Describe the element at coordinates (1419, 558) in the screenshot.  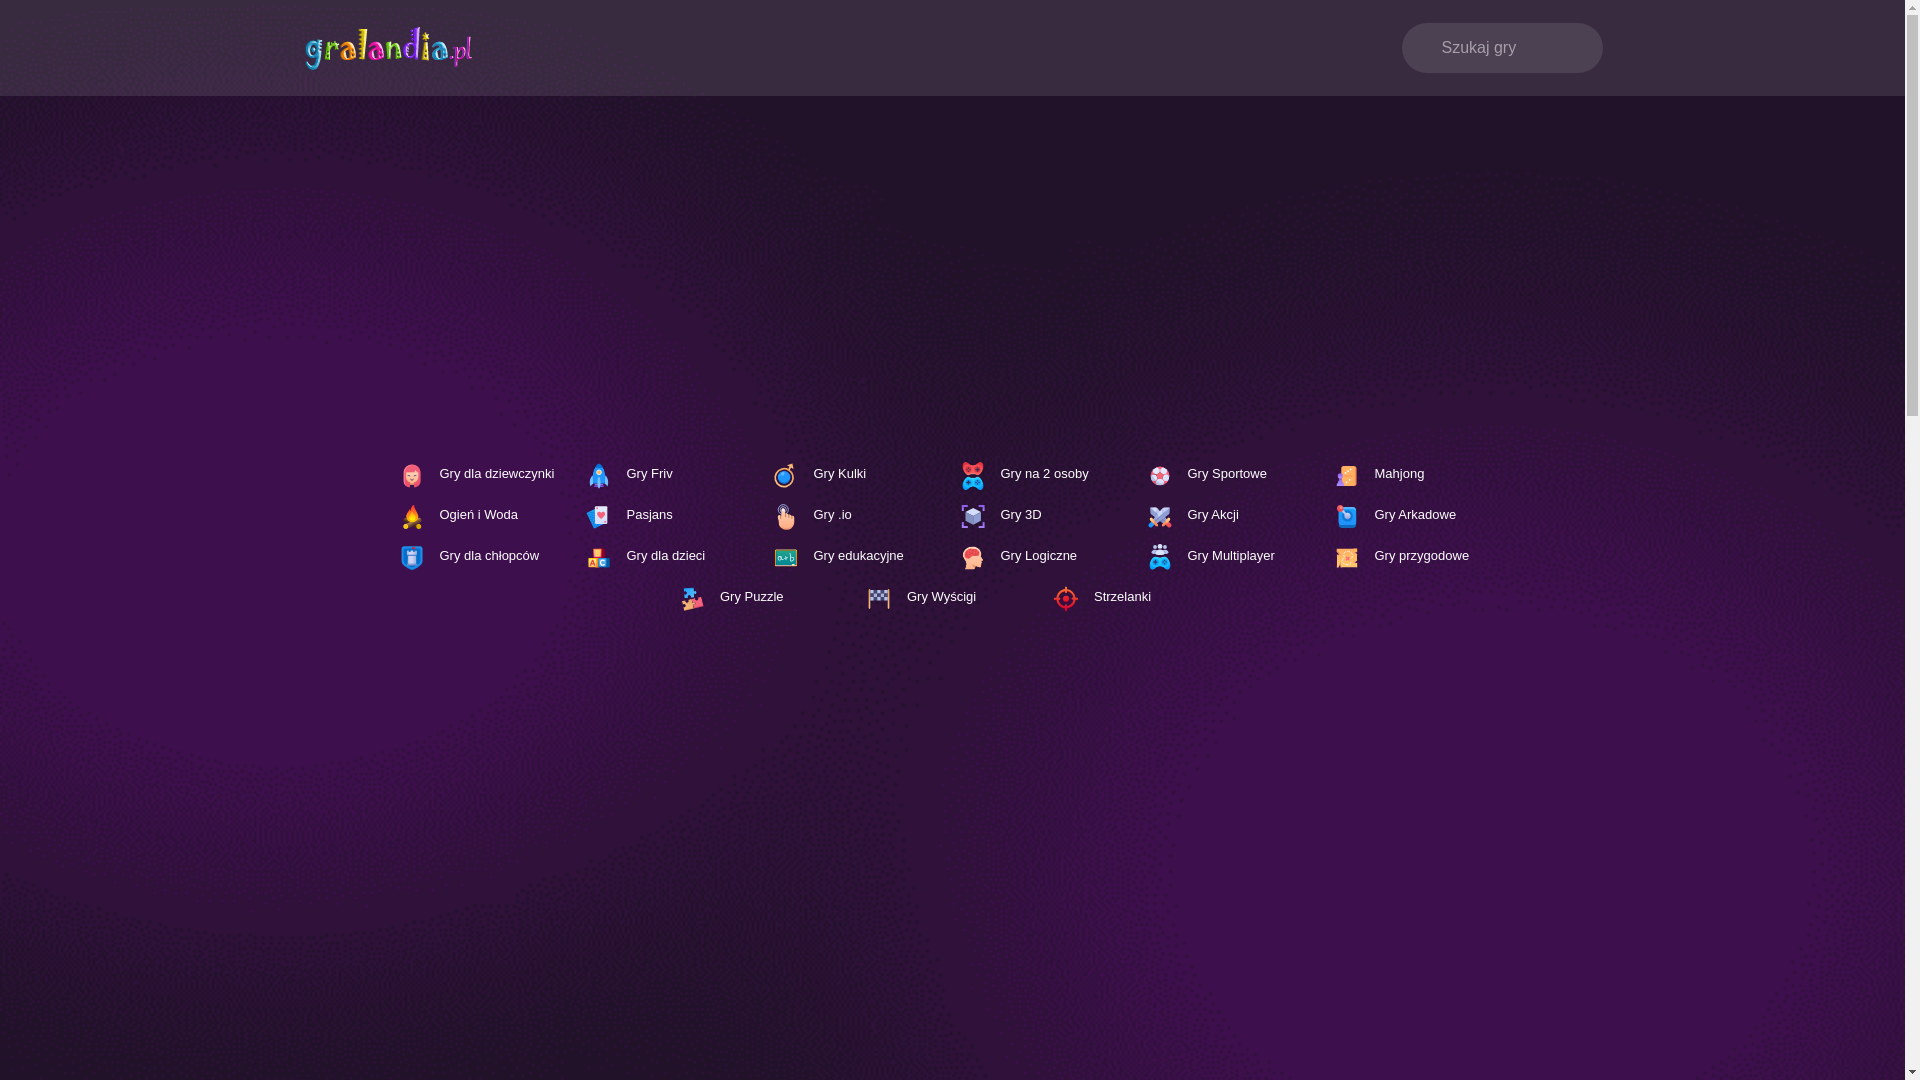
I see `Gry przygodowe` at that location.